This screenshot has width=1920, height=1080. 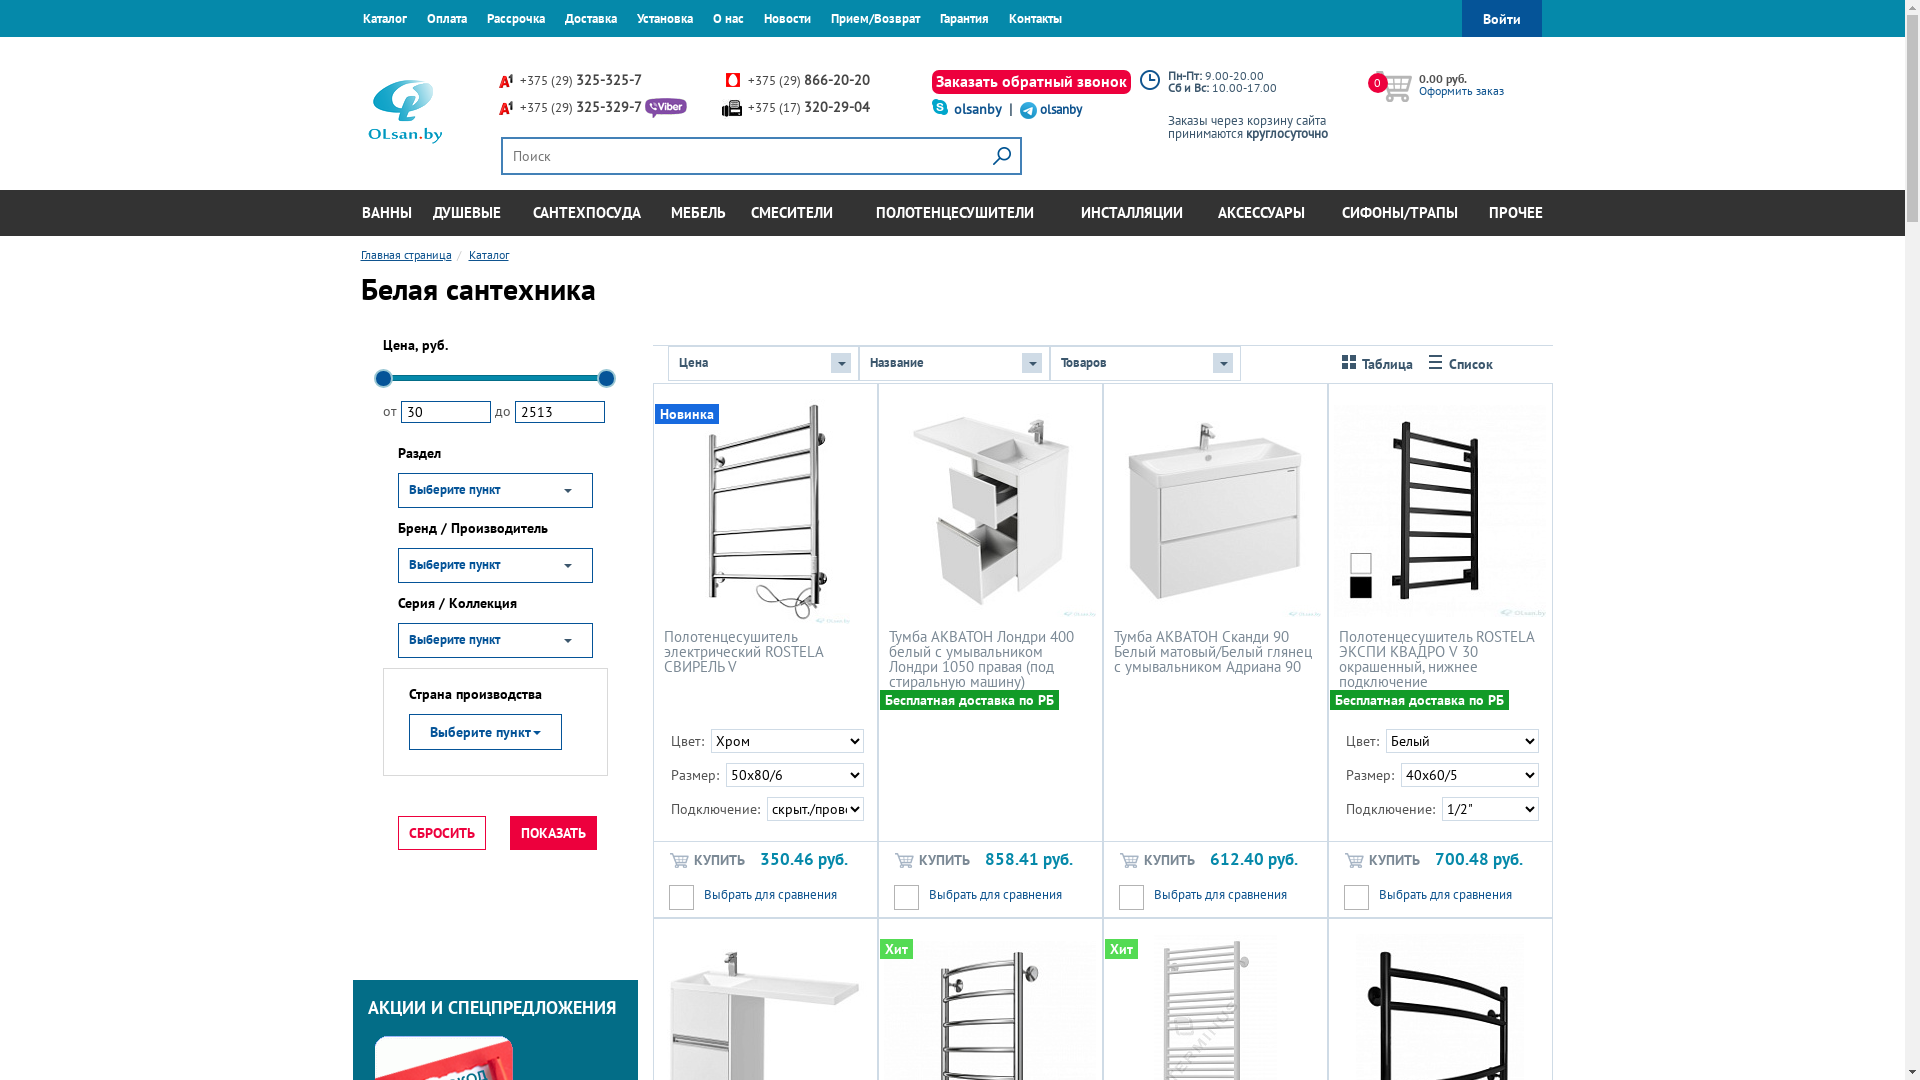 I want to click on +375 (29) 325-325-7, so click(x=581, y=80).